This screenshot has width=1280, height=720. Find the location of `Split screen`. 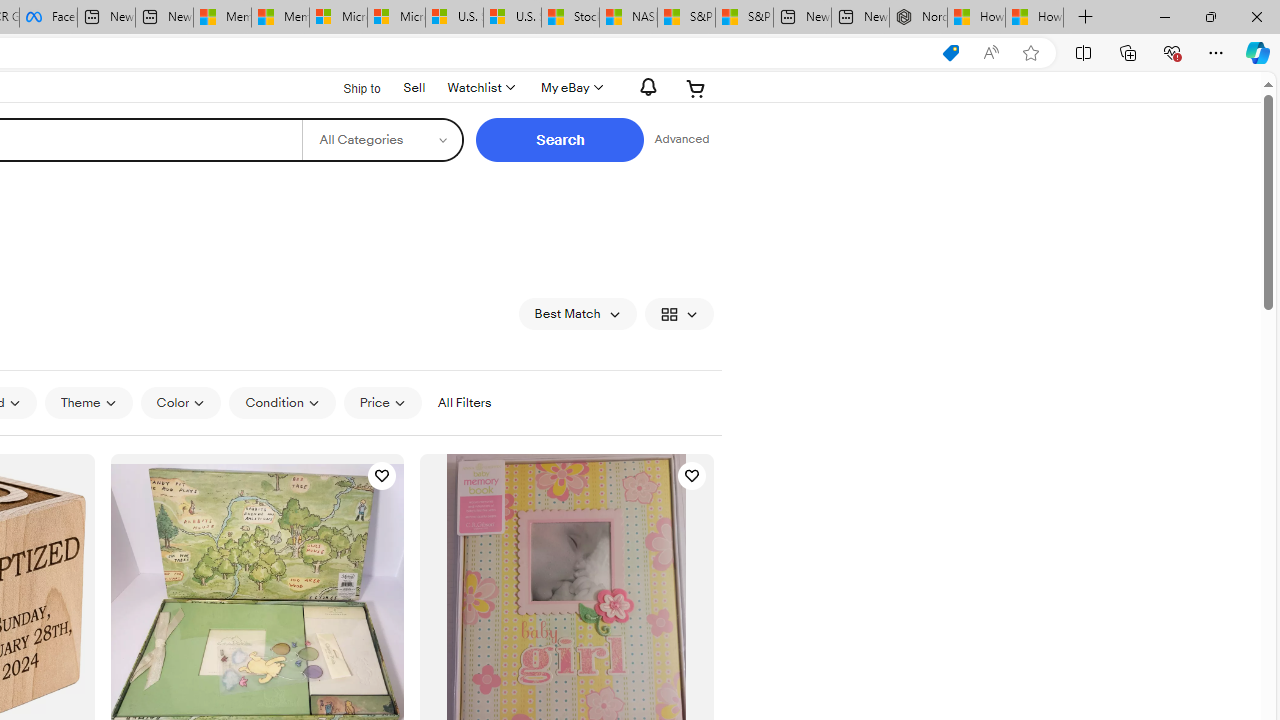

Split screen is located at coordinates (1083, 52).